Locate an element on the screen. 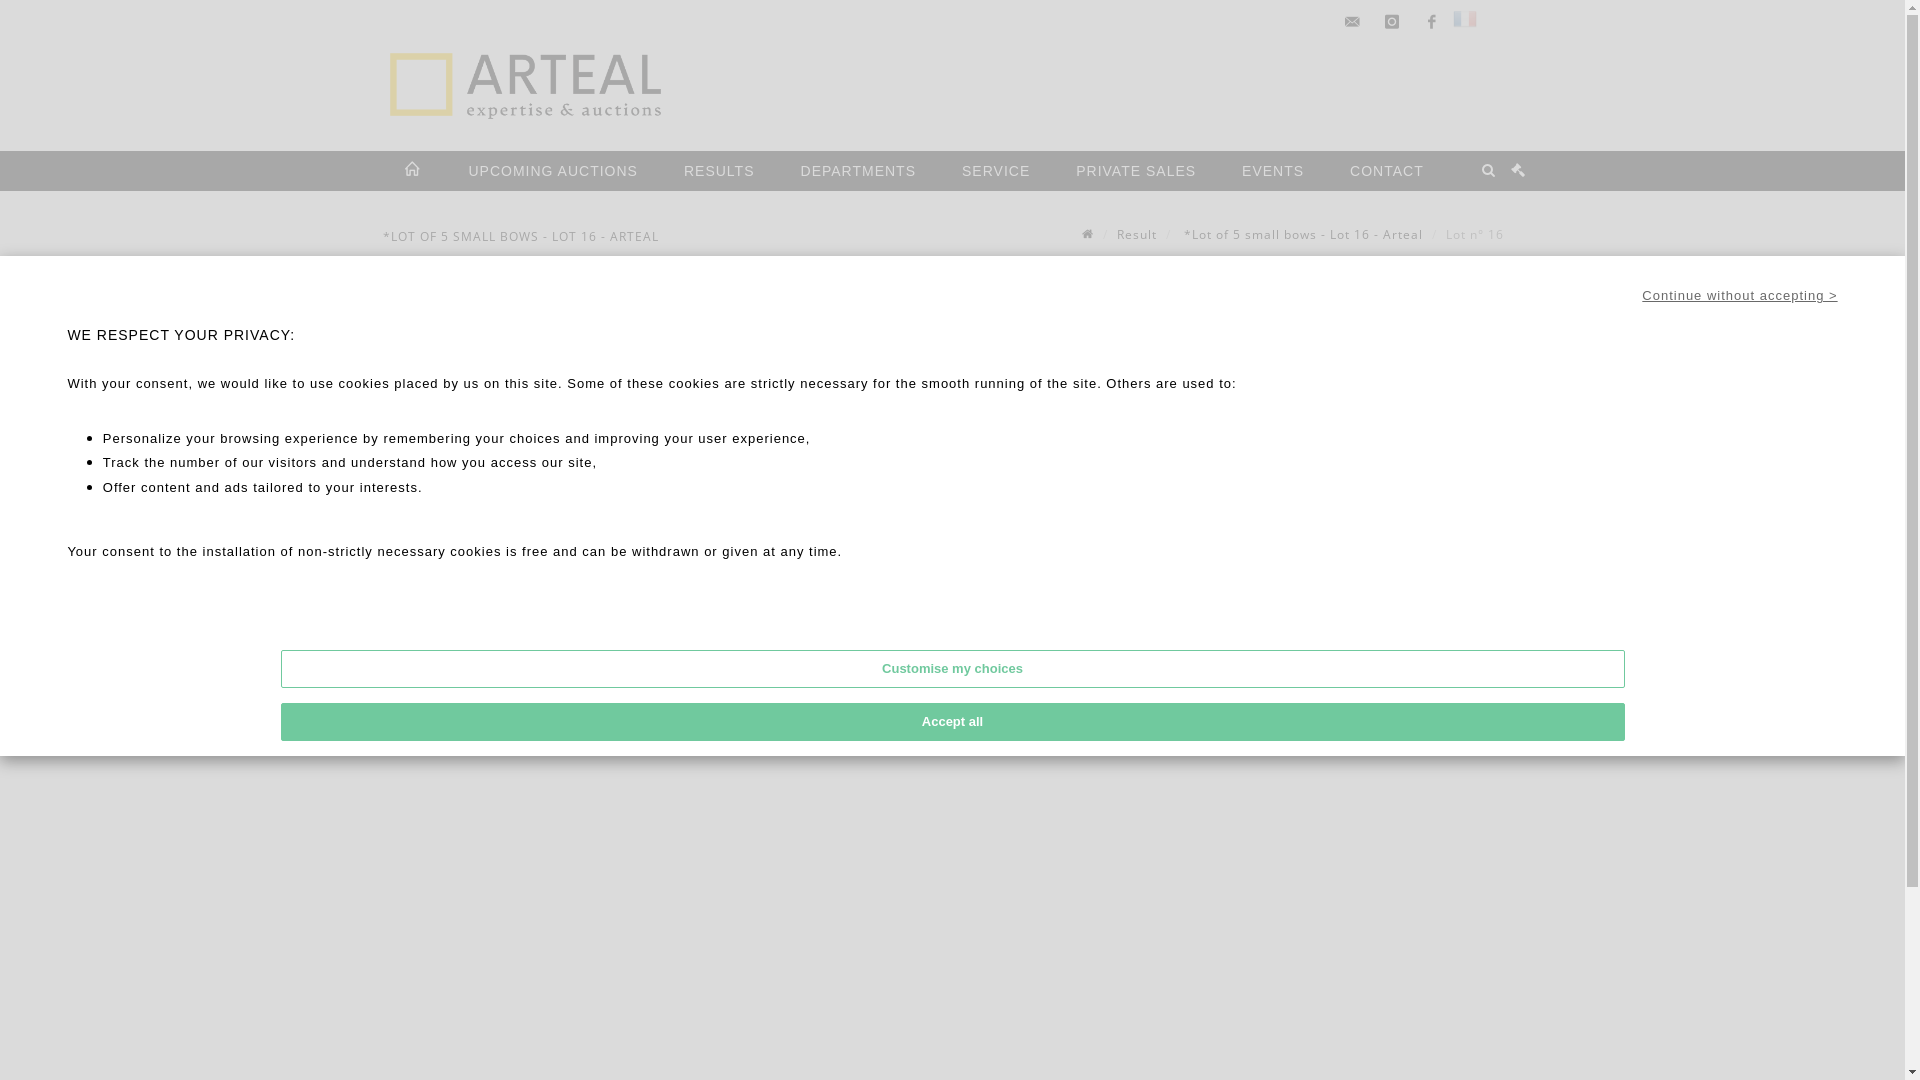 The height and width of the screenshot is (1080, 1920). Accept all is located at coordinates (952, 722).